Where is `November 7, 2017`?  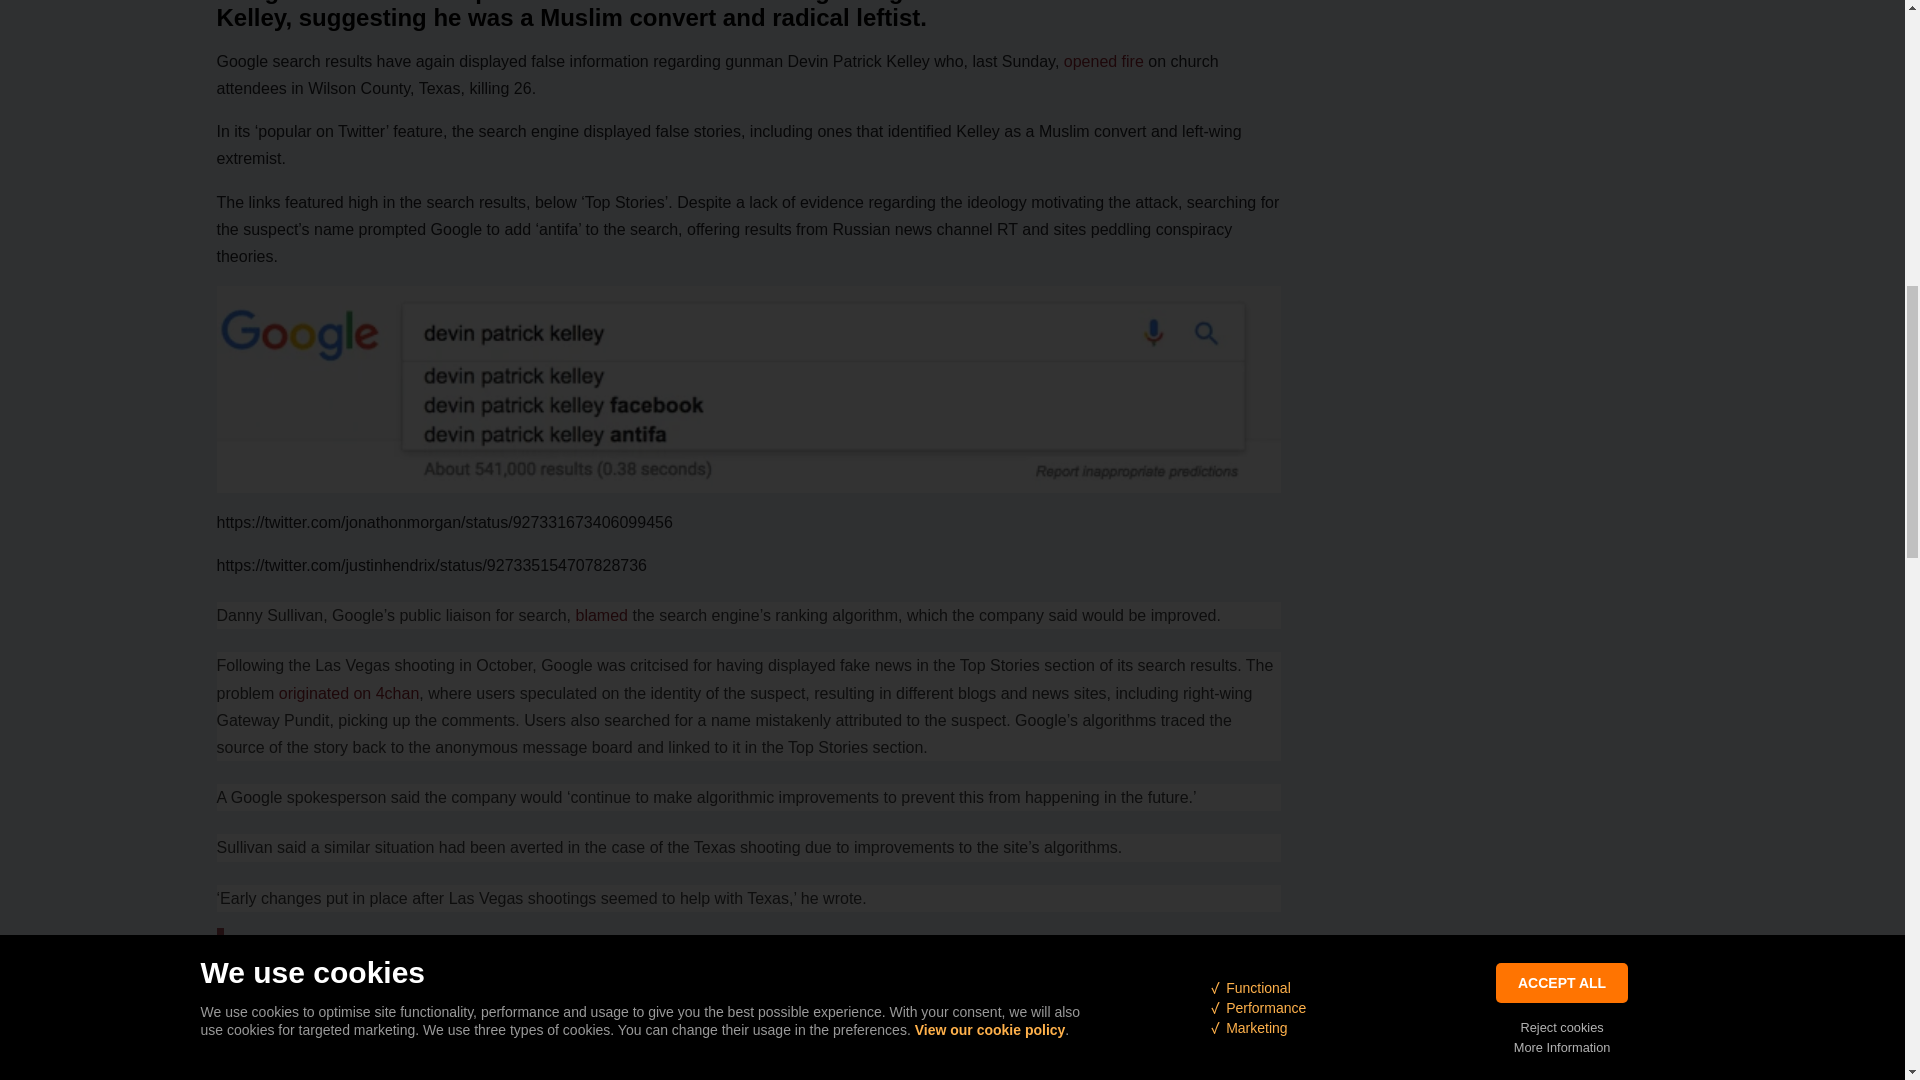
November 7, 2017 is located at coordinates (565, 984).